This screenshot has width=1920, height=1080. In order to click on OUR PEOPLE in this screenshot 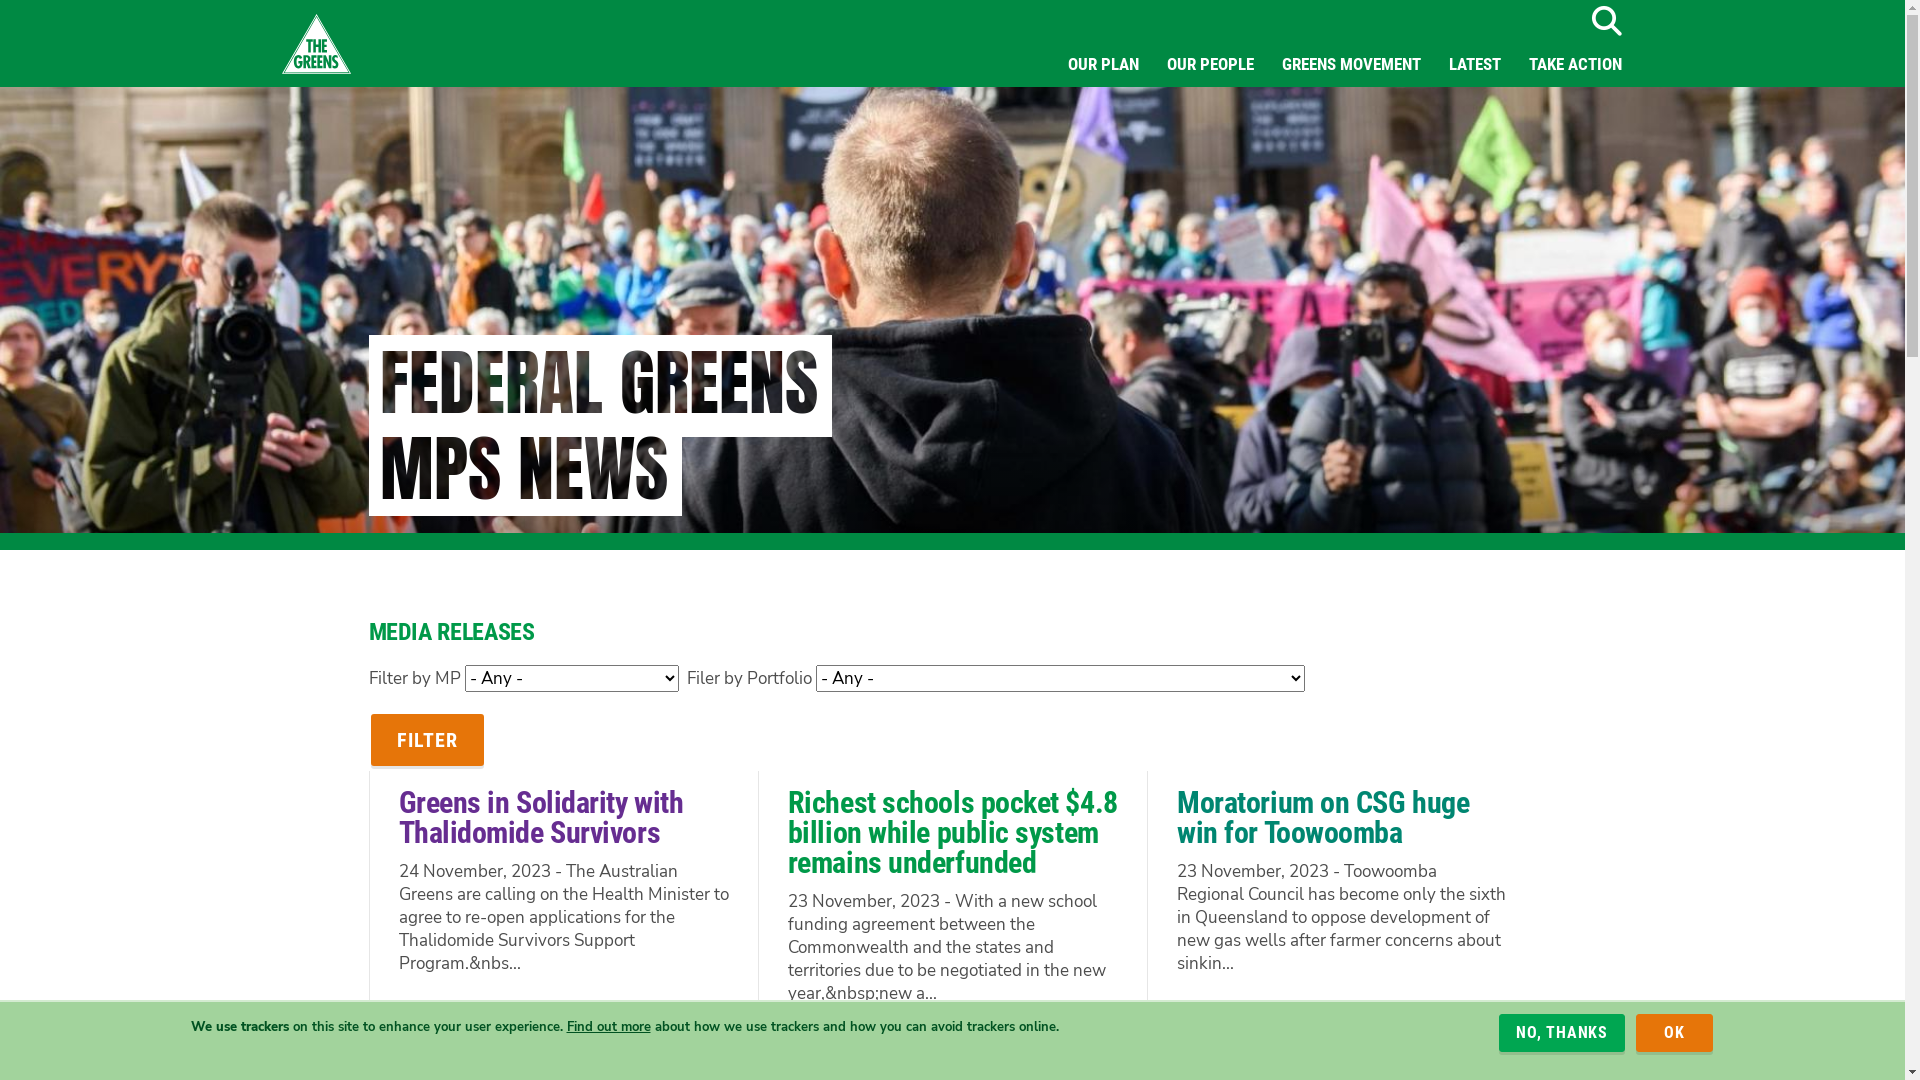, I will do `click(1210, 64)`.